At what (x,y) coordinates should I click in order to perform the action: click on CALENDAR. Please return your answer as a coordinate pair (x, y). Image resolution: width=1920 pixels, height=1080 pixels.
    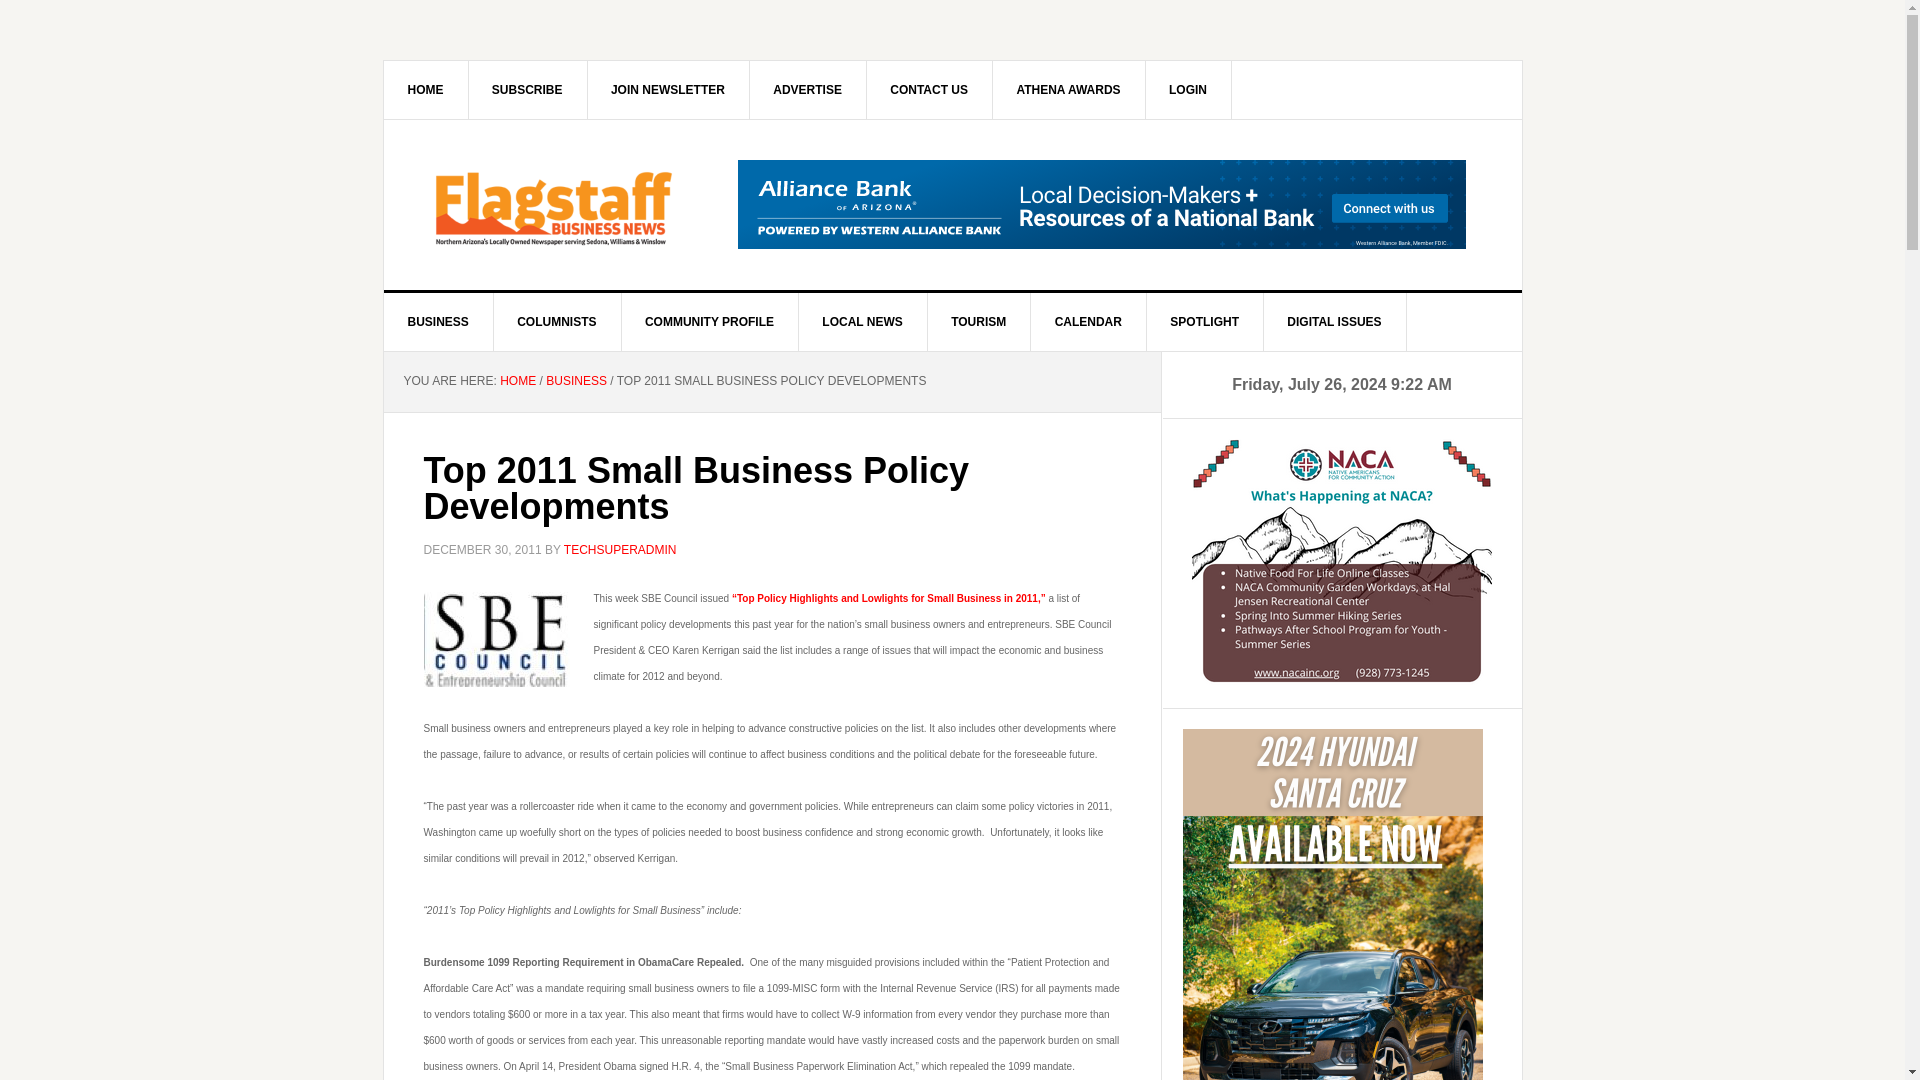
    Looking at the image, I should click on (1088, 322).